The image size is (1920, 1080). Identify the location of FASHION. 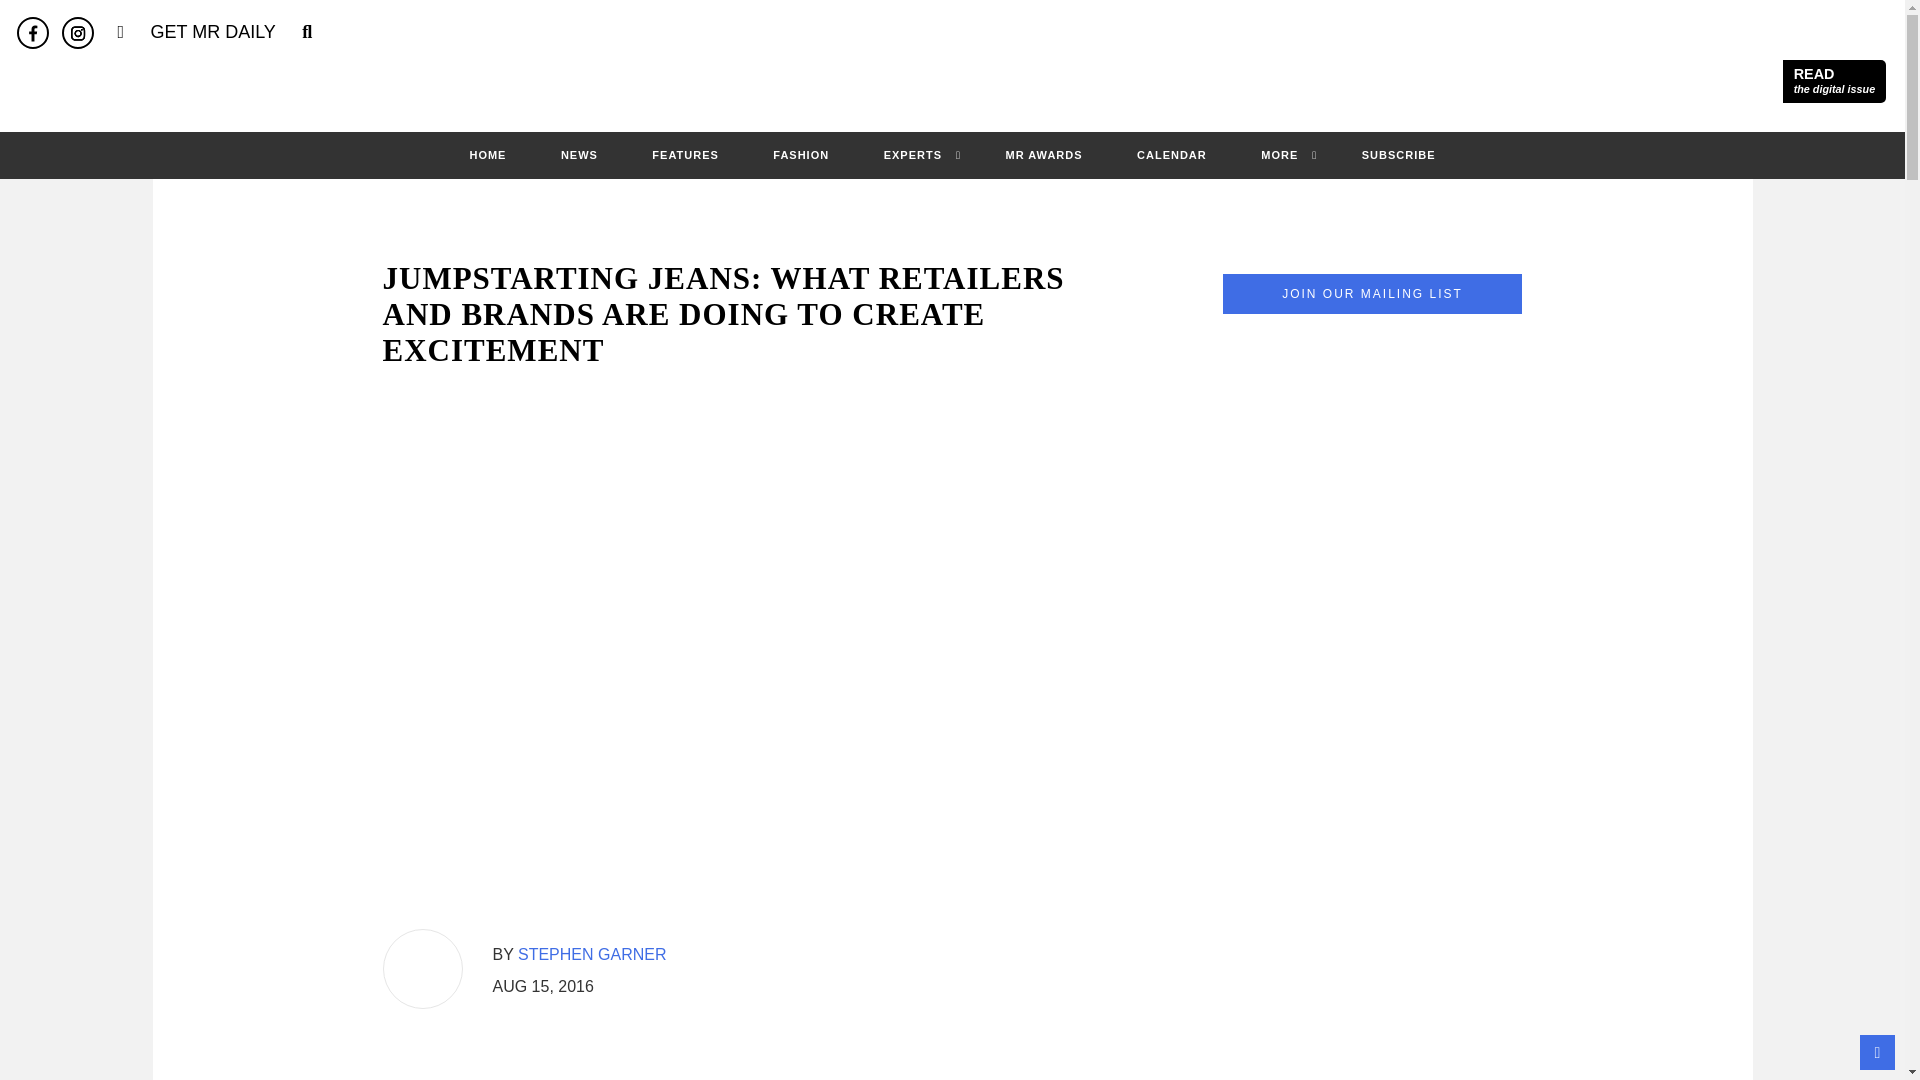
(800, 154).